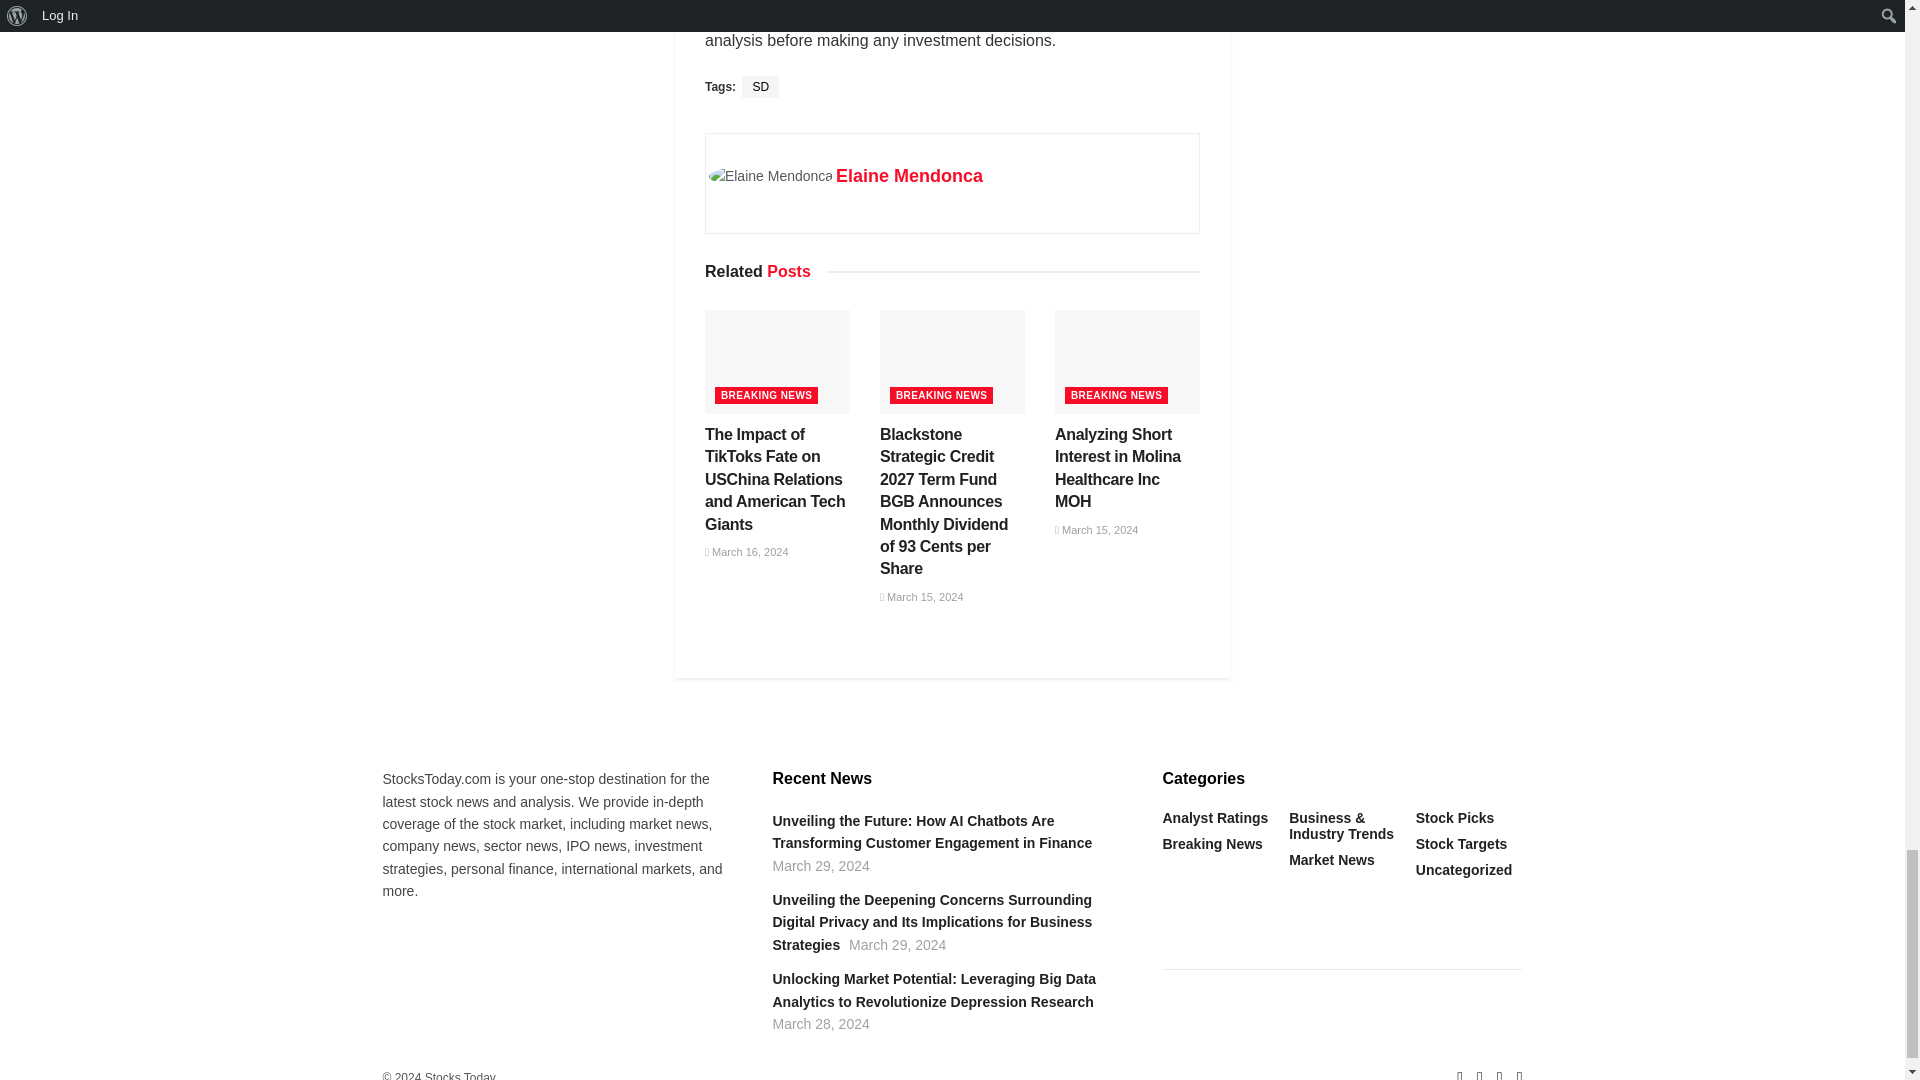  I want to click on SD, so click(760, 86).